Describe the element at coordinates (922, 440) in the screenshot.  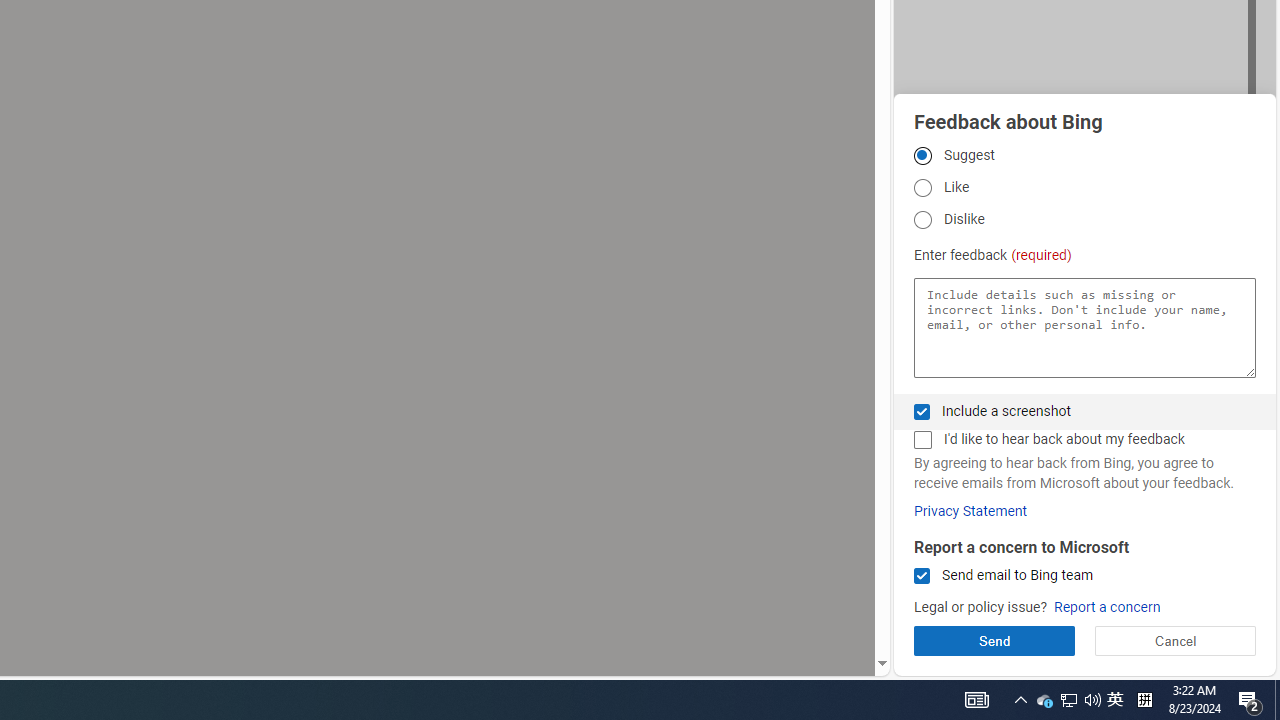
I see `I'd like to hear back about my feedback` at that location.